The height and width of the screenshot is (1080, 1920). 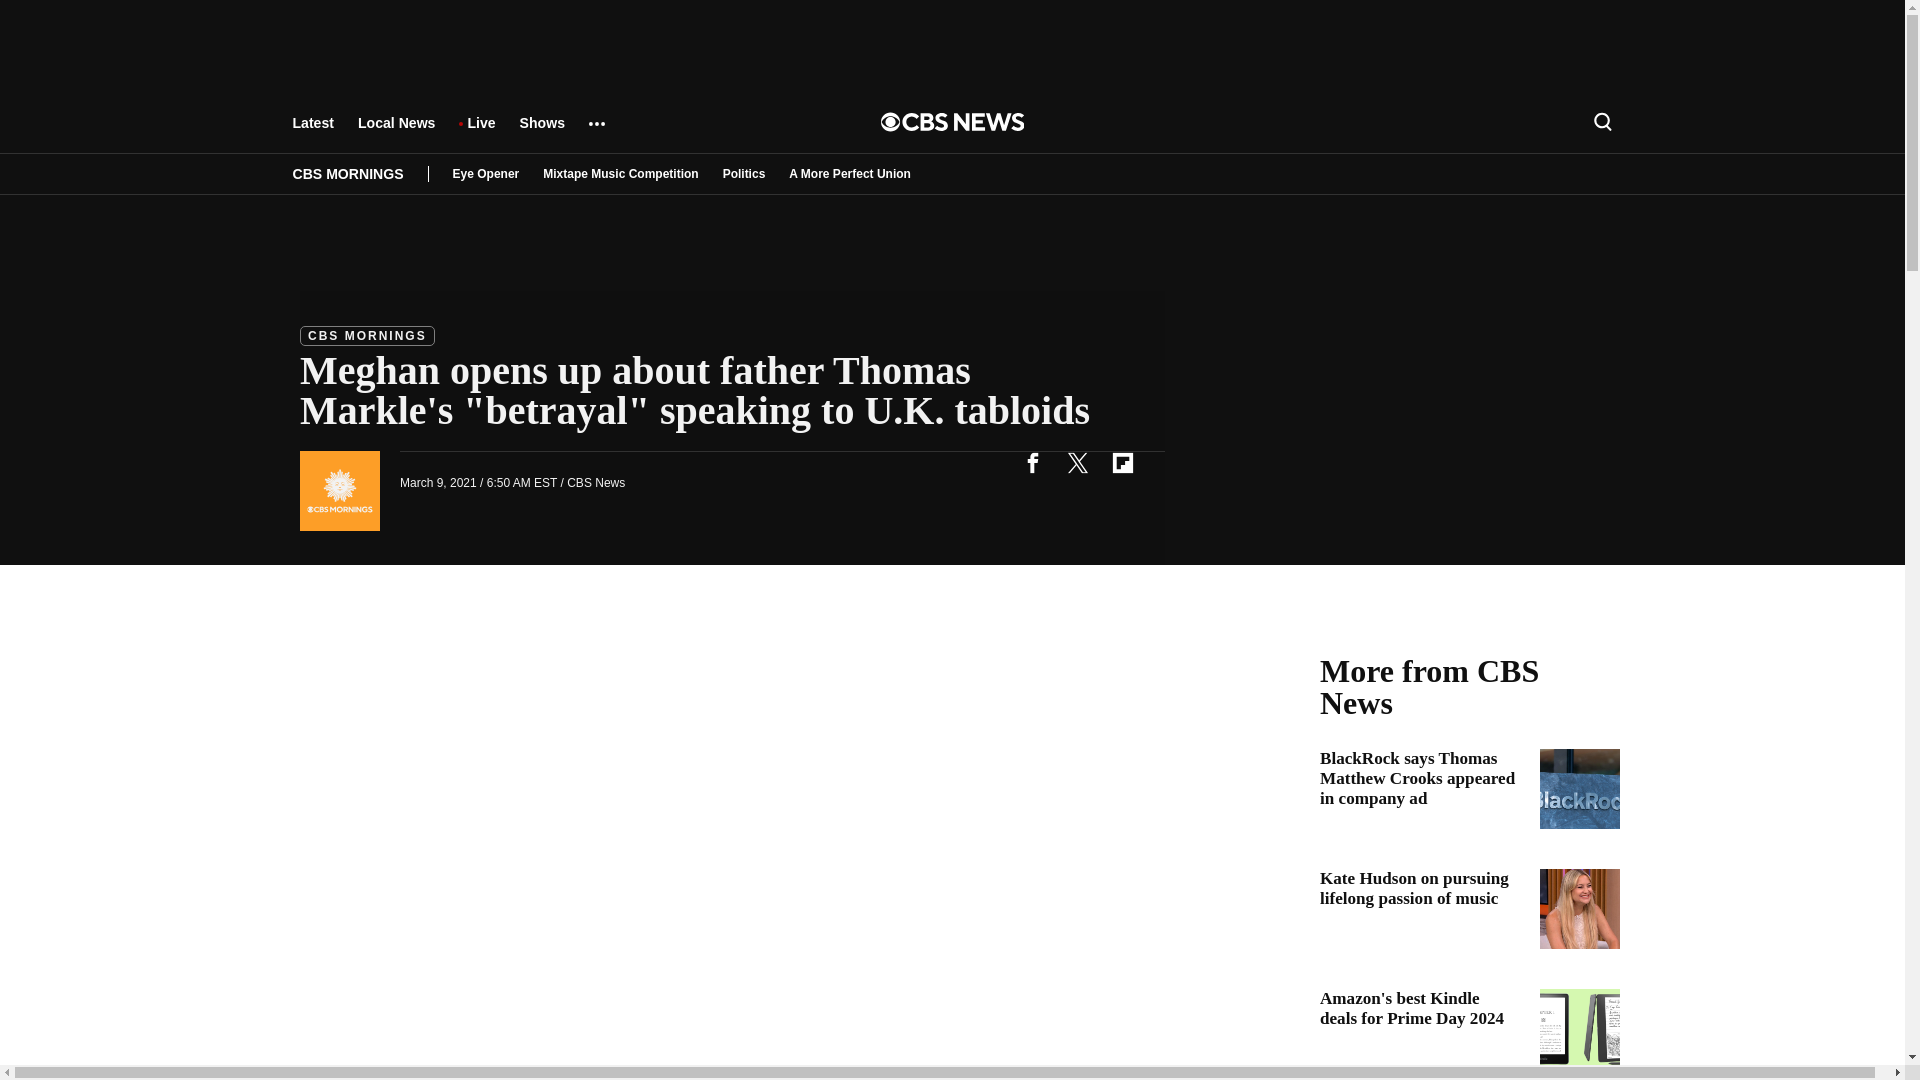 I want to click on Latest, so click(x=312, y=132).